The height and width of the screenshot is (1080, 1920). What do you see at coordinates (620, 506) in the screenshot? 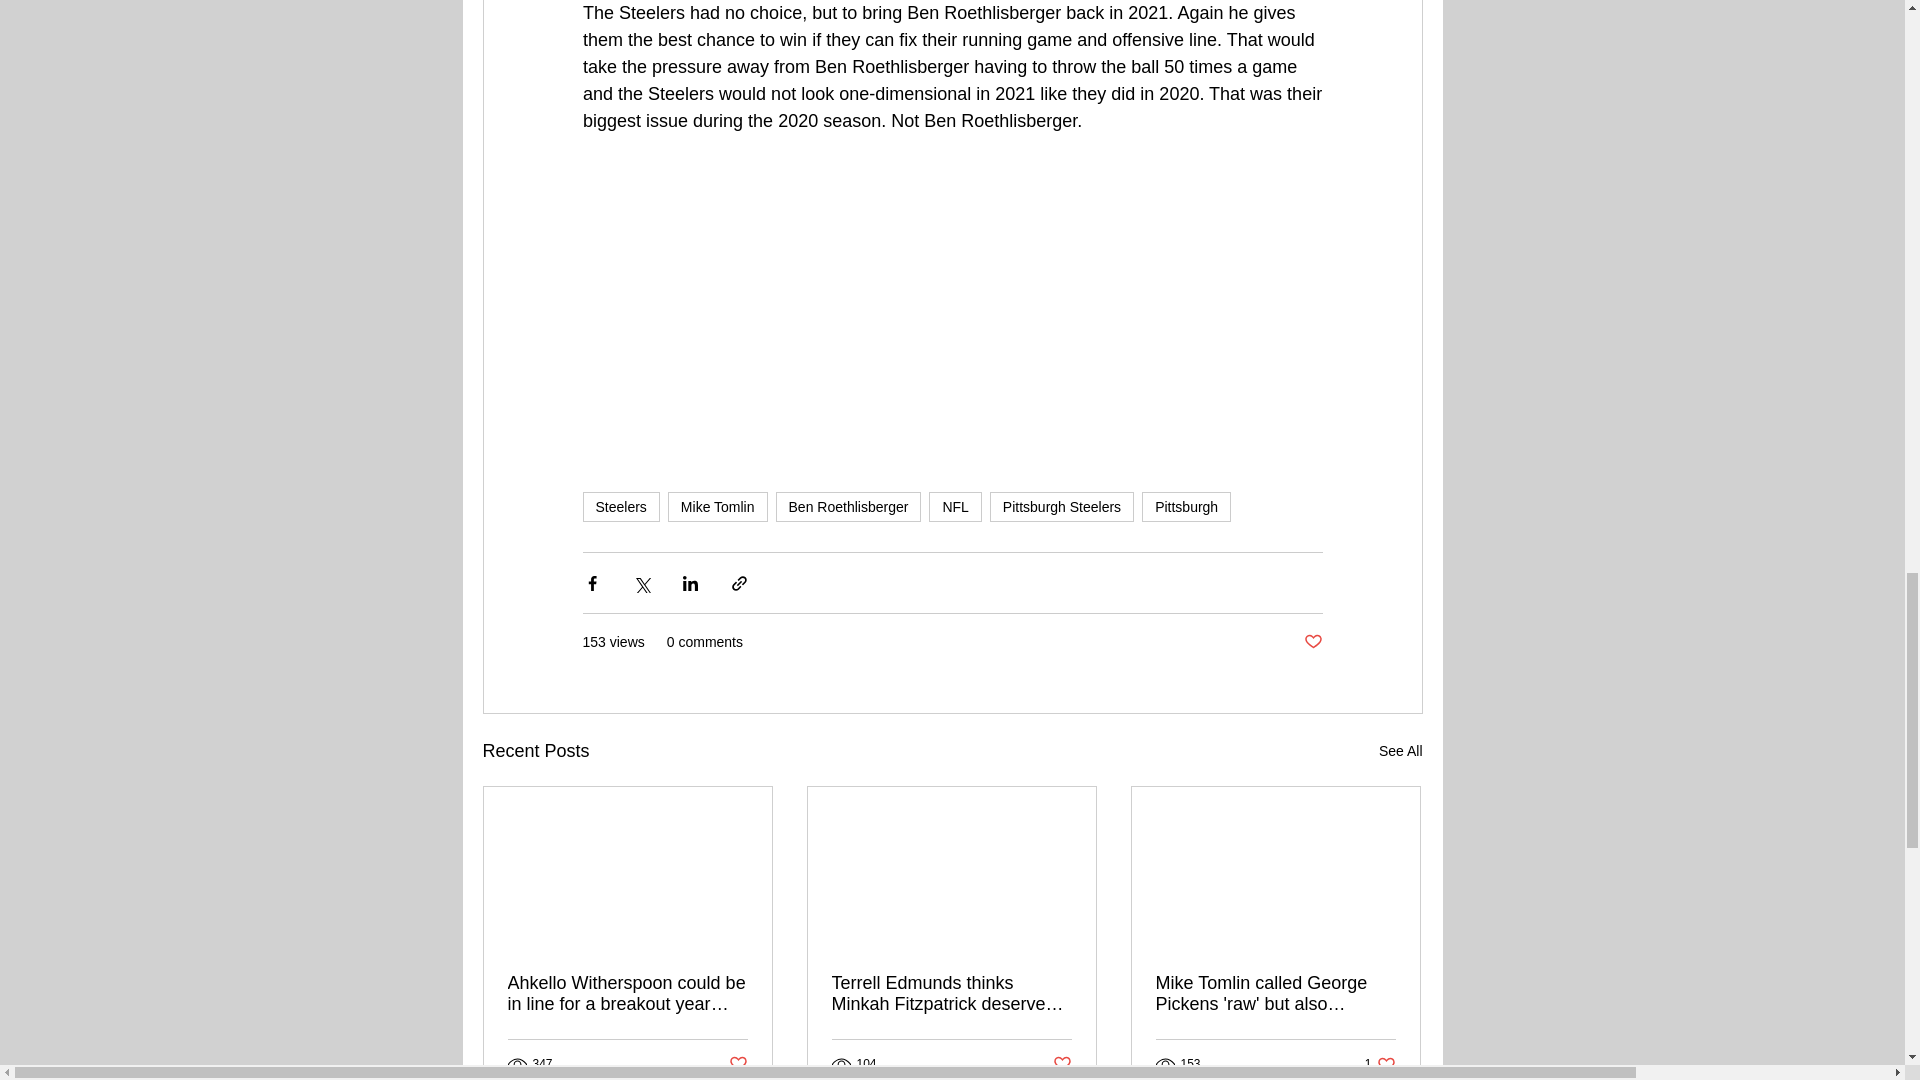
I see `Steelers` at bounding box center [620, 506].